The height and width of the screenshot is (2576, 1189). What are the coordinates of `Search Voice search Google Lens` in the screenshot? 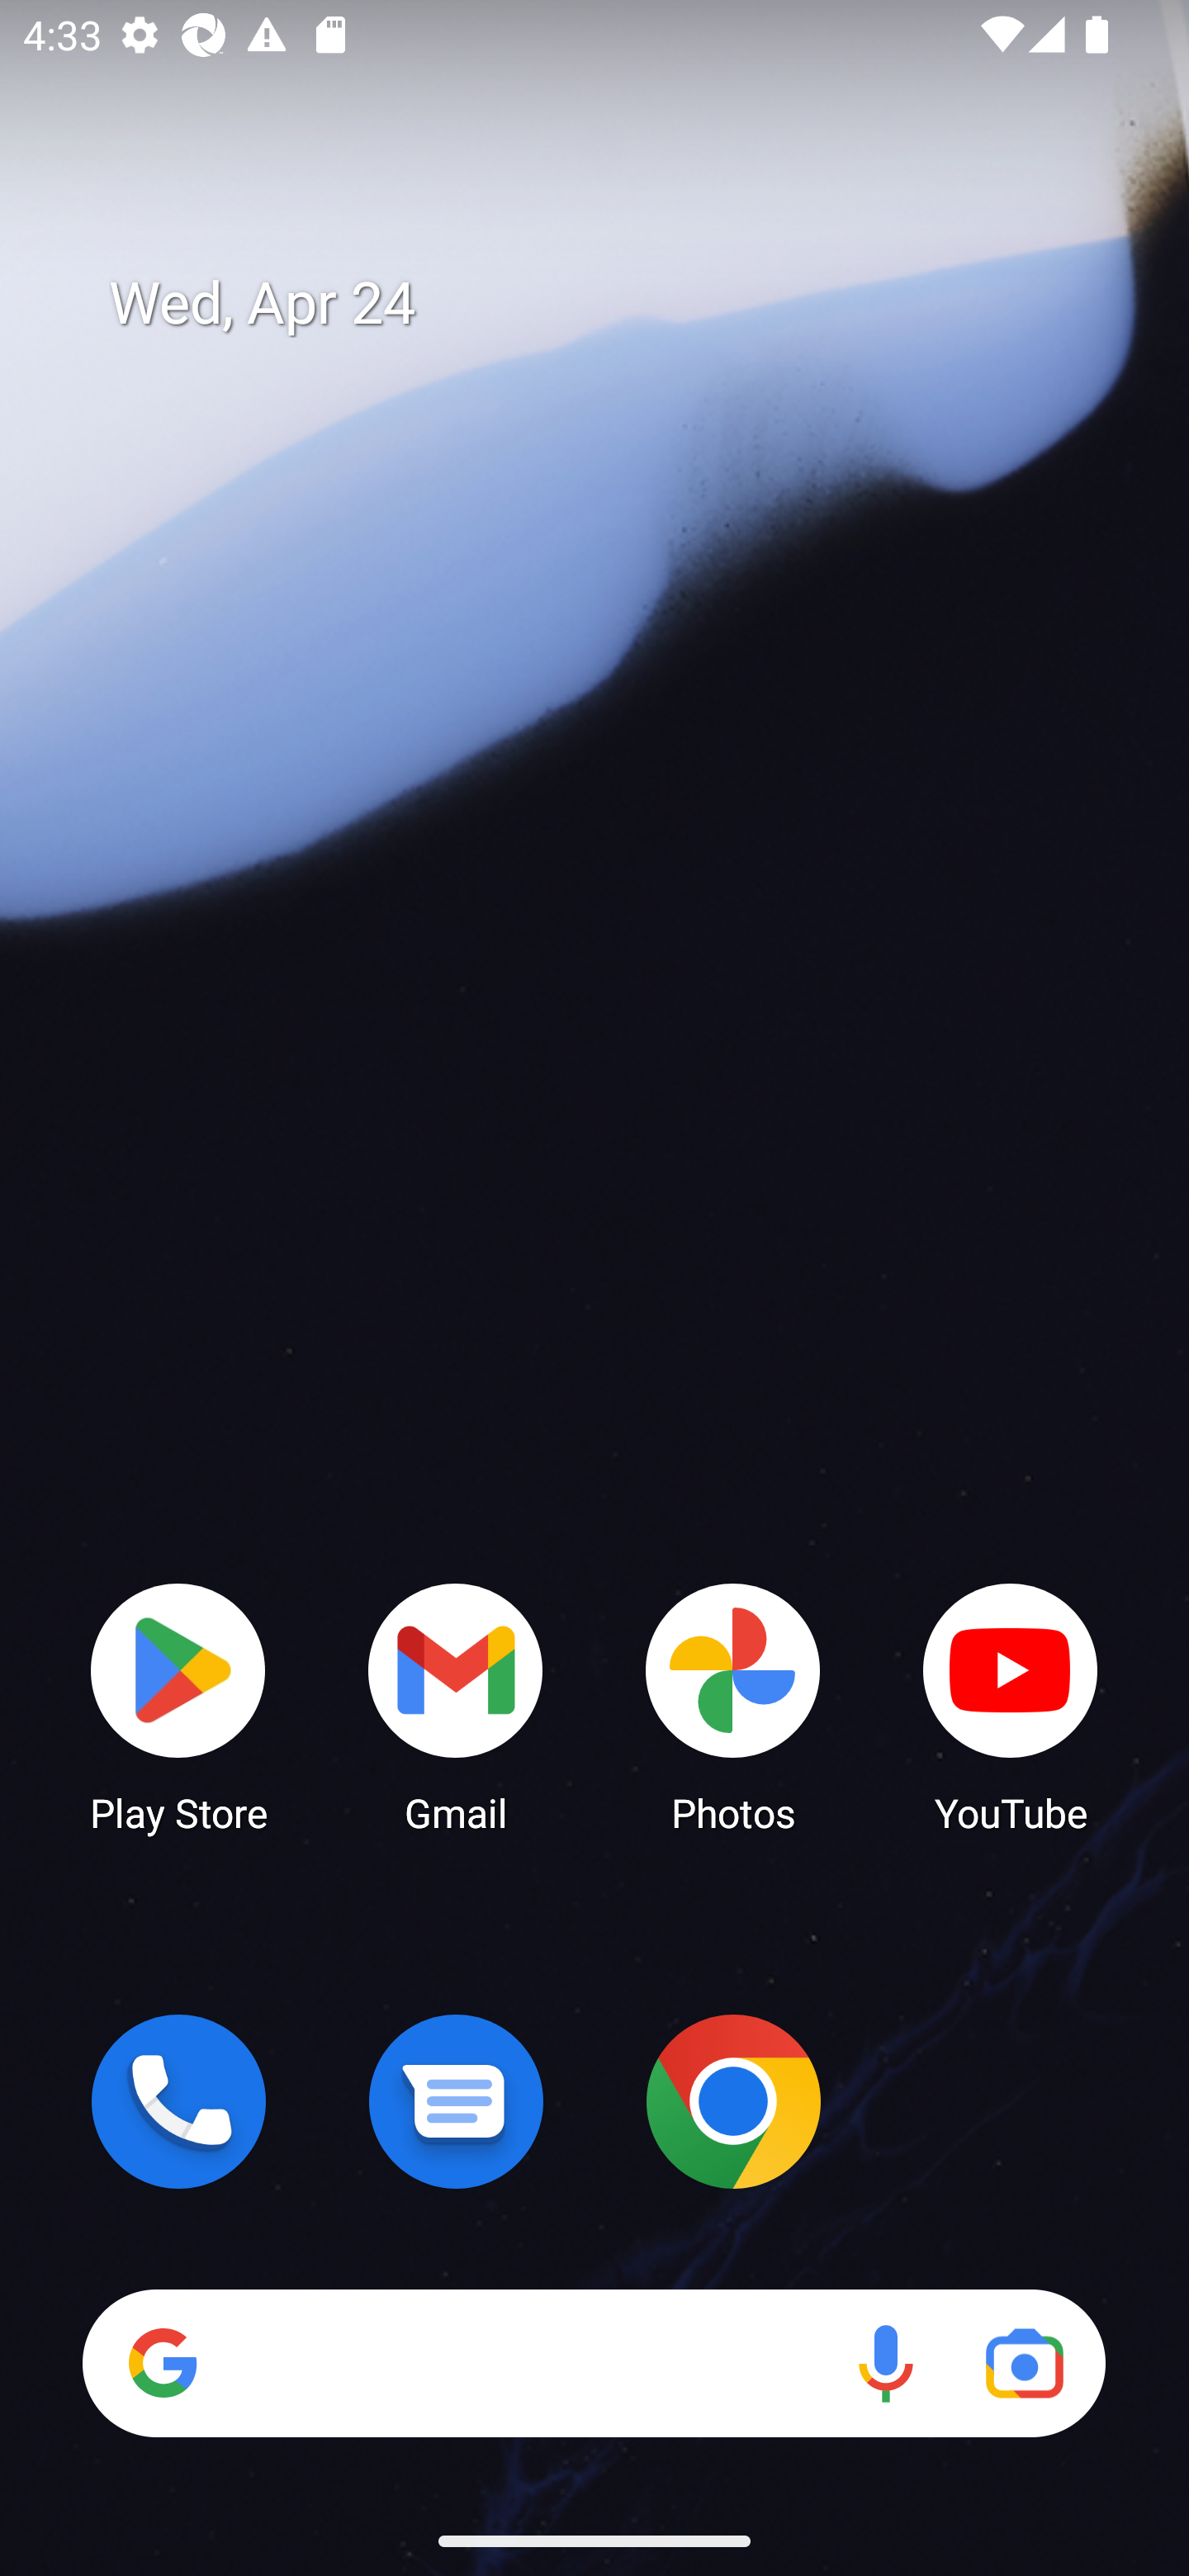 It's located at (594, 2363).